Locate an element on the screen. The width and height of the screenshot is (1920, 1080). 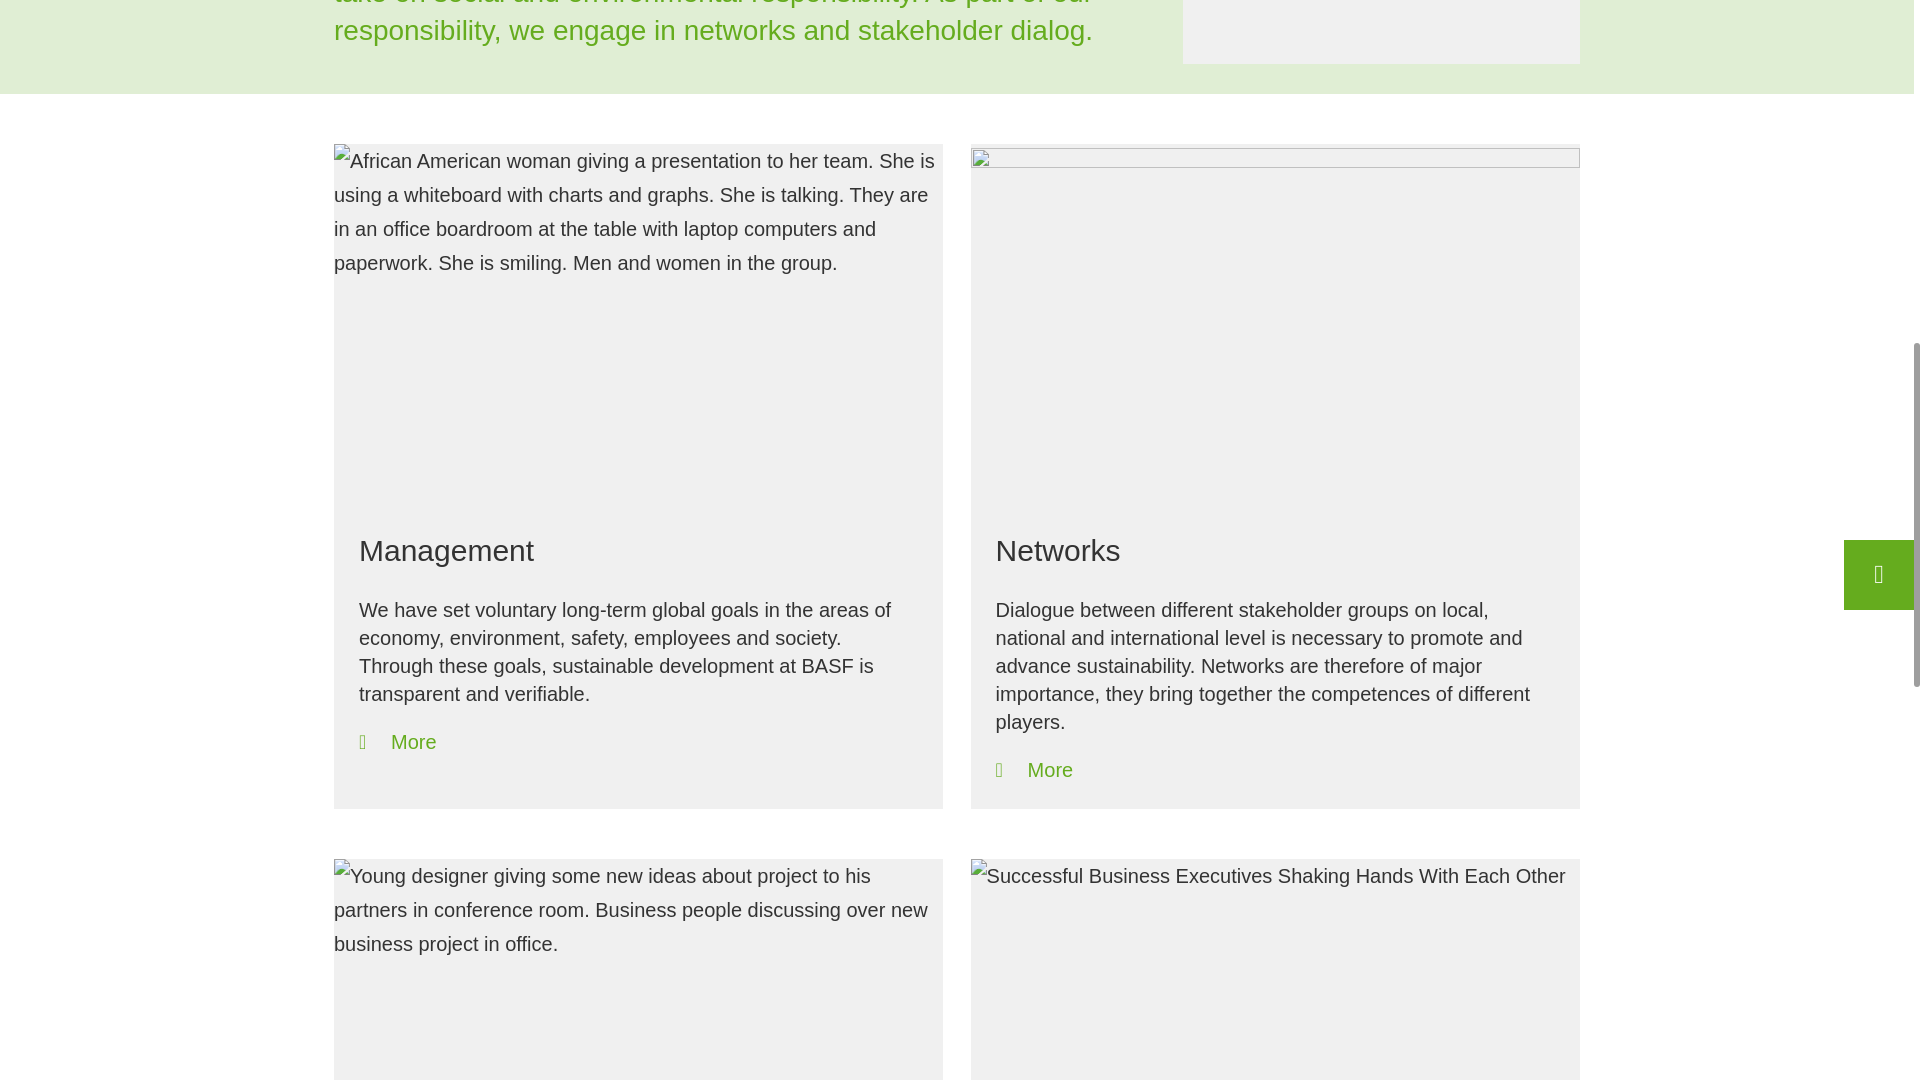
More is located at coordinates (1034, 770).